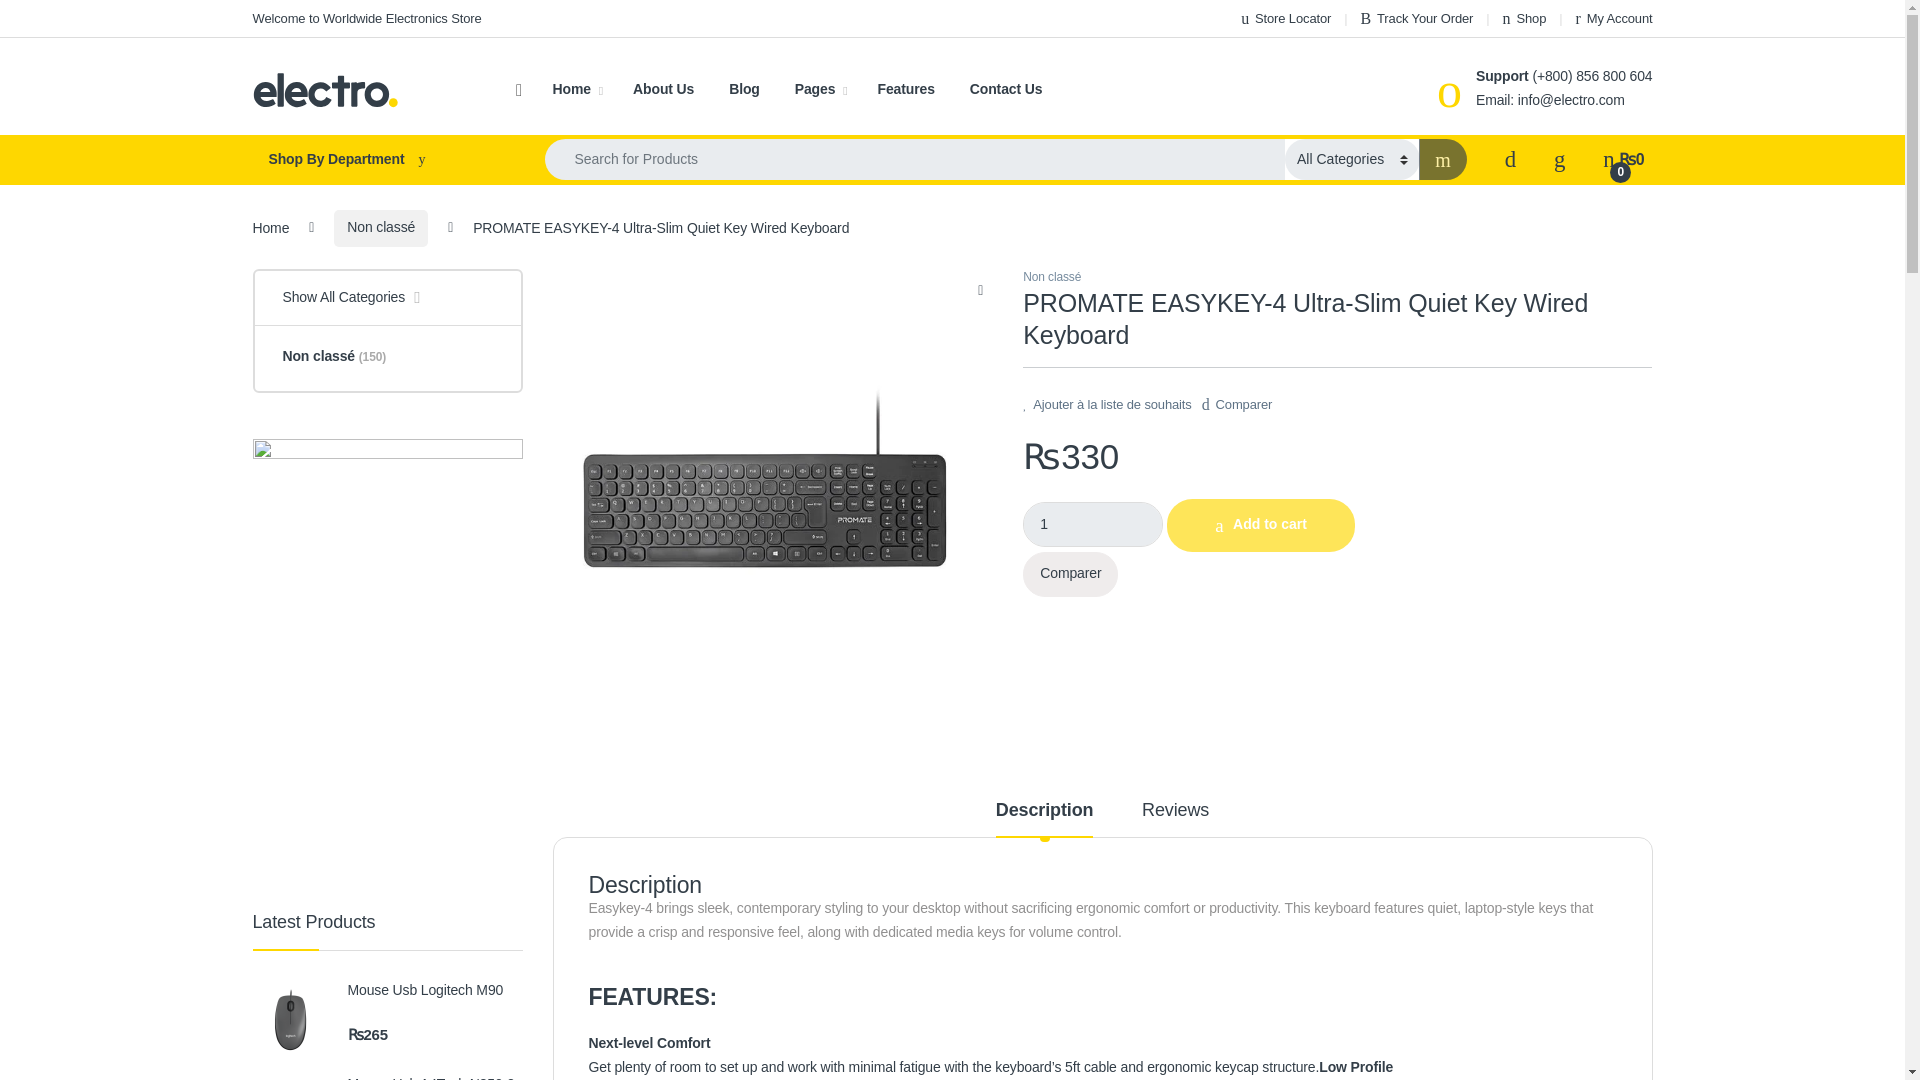 The image size is (1920, 1080). What do you see at coordinates (1285, 18) in the screenshot?
I see `Store Locator` at bounding box center [1285, 18].